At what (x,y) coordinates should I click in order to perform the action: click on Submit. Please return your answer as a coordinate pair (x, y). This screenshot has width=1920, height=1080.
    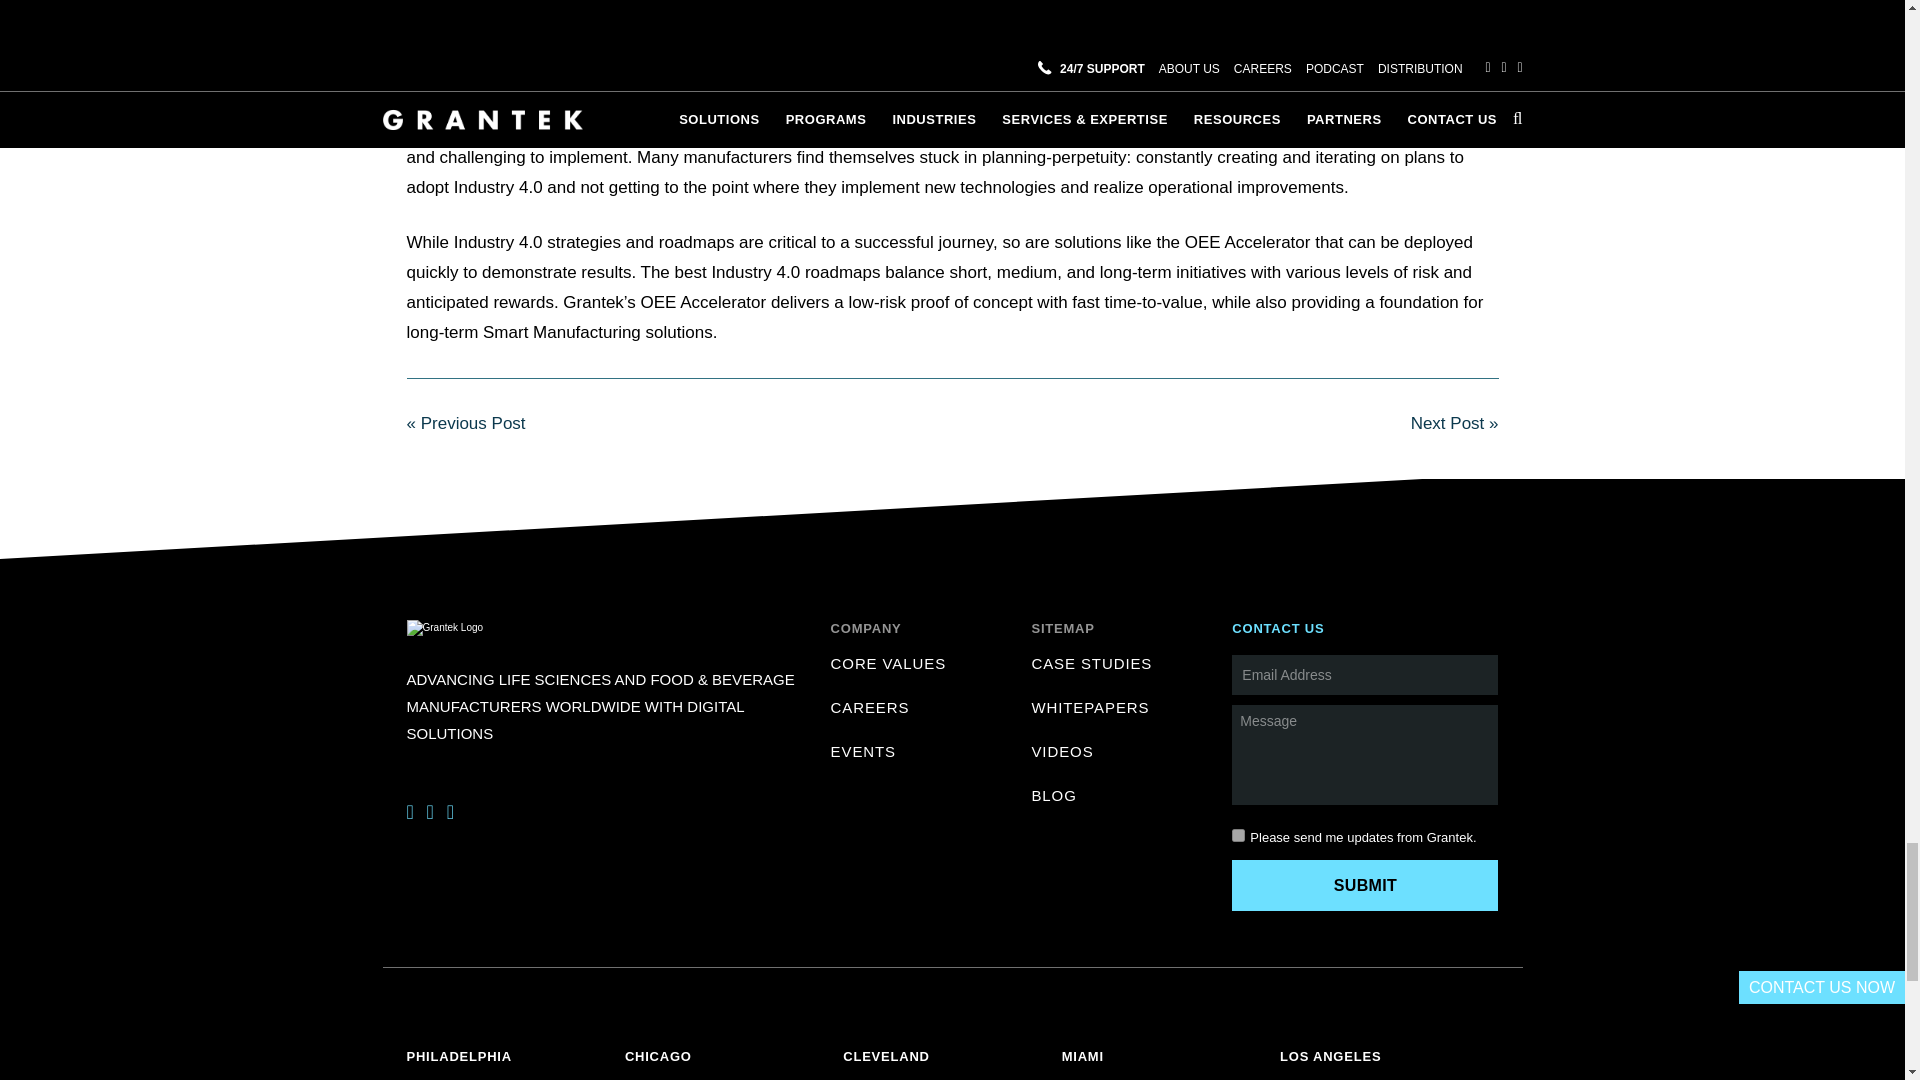
    Looking at the image, I should click on (1364, 885).